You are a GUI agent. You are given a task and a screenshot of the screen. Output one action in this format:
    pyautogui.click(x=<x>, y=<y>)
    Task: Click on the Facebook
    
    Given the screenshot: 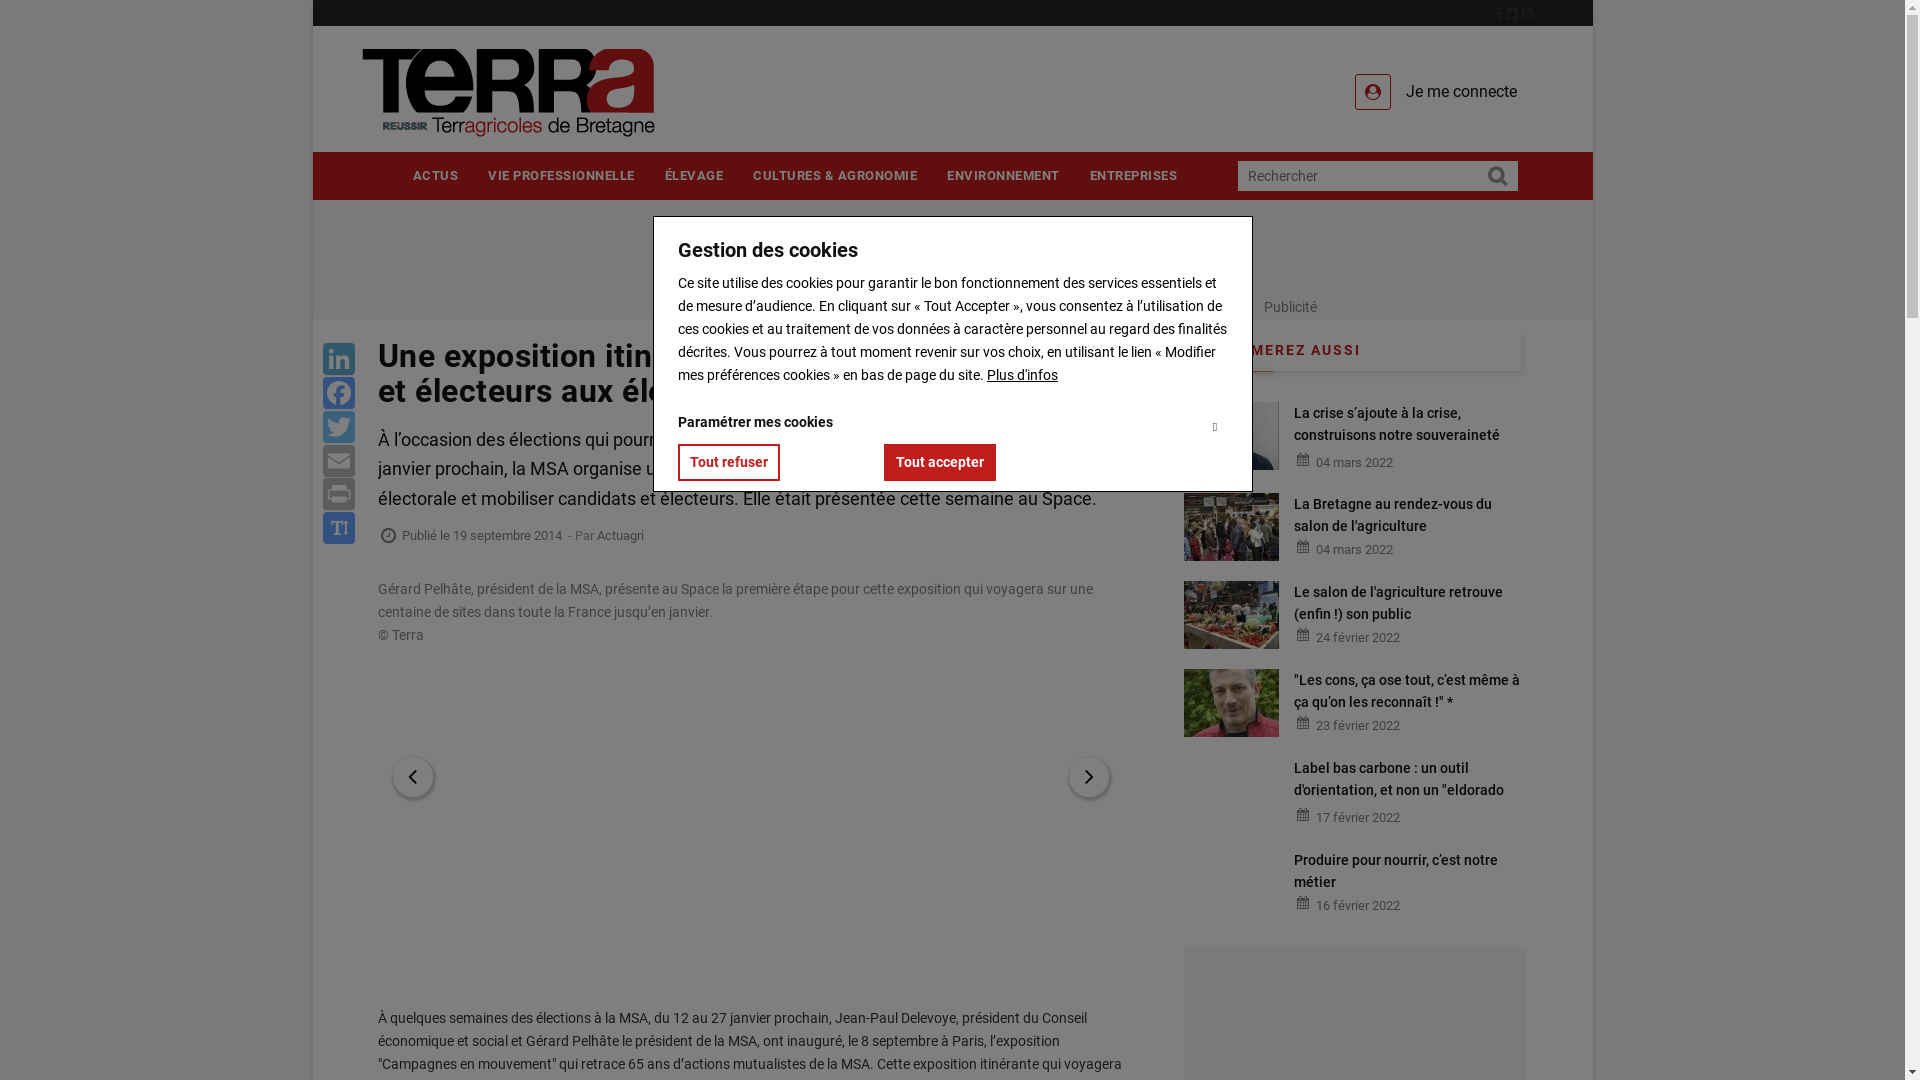 What is the action you would take?
    pyautogui.click(x=338, y=393)
    